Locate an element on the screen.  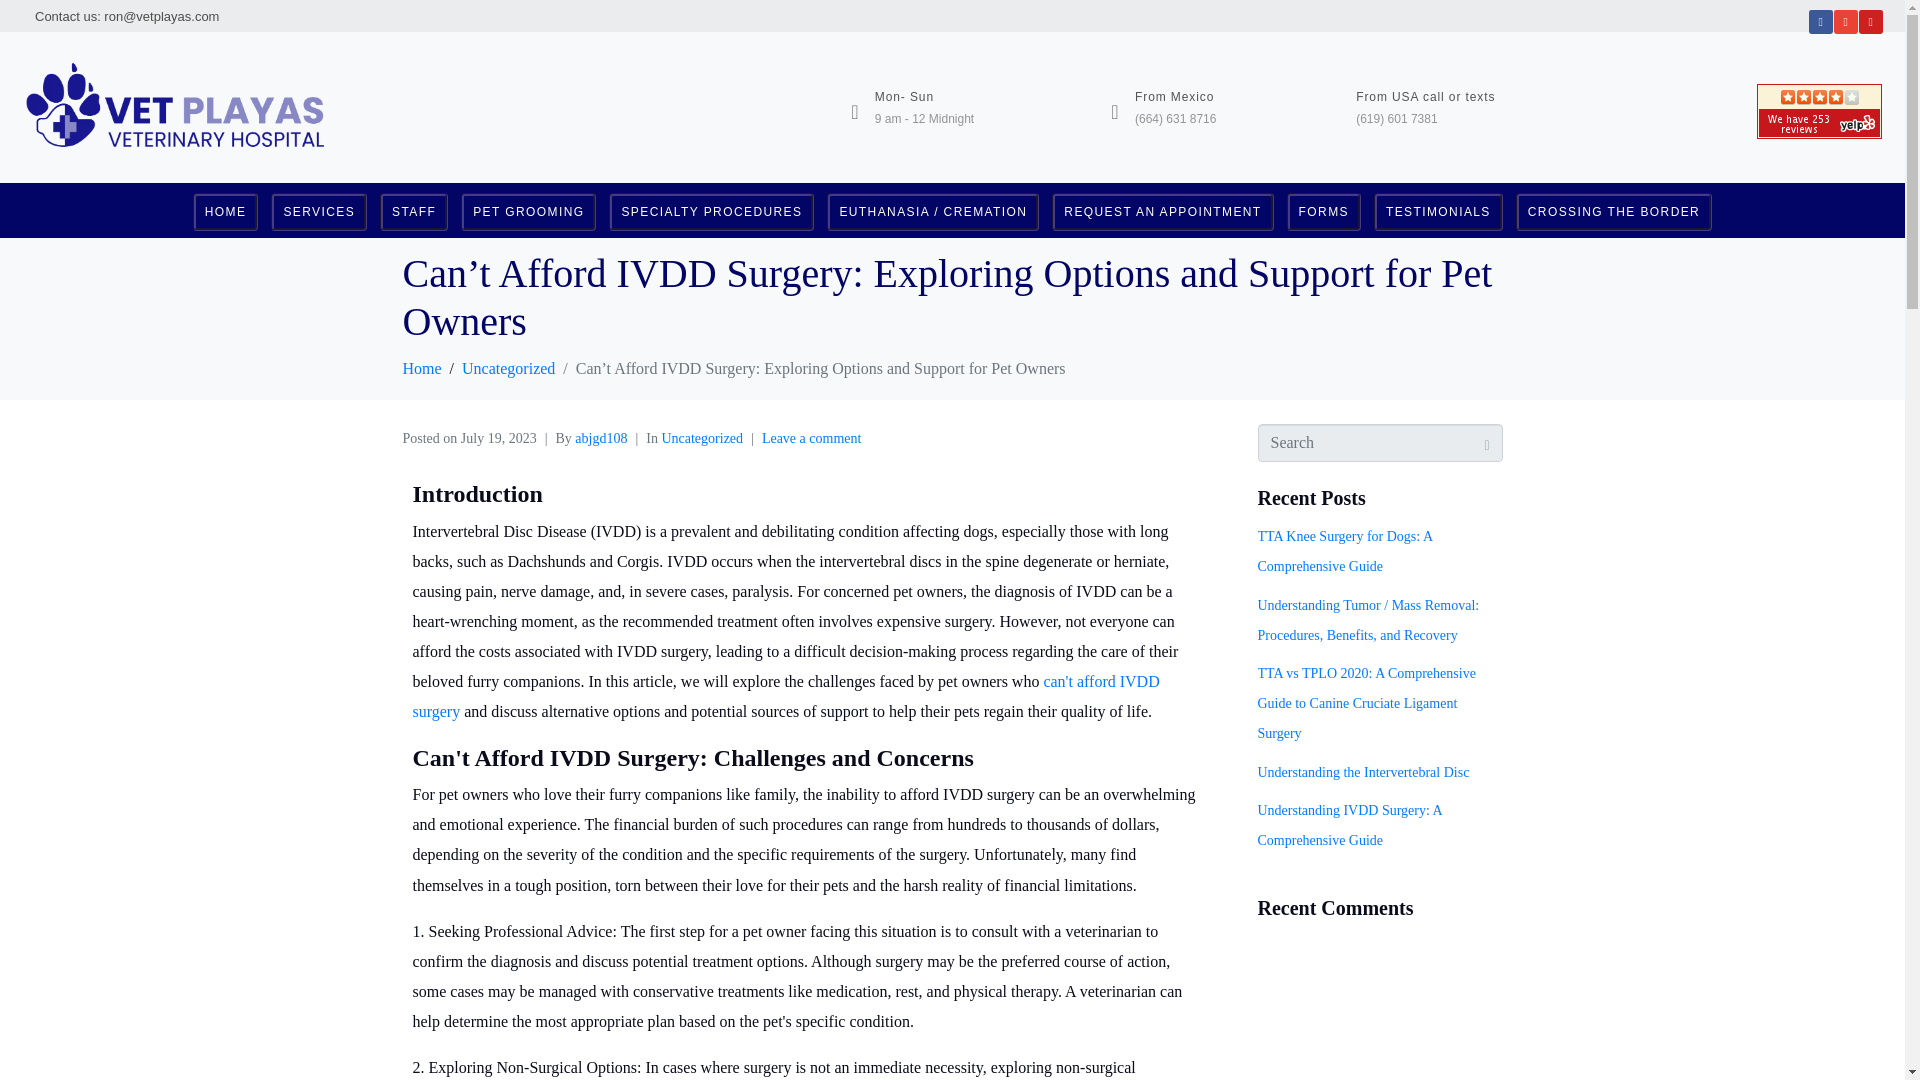
FORMS is located at coordinates (1324, 180).